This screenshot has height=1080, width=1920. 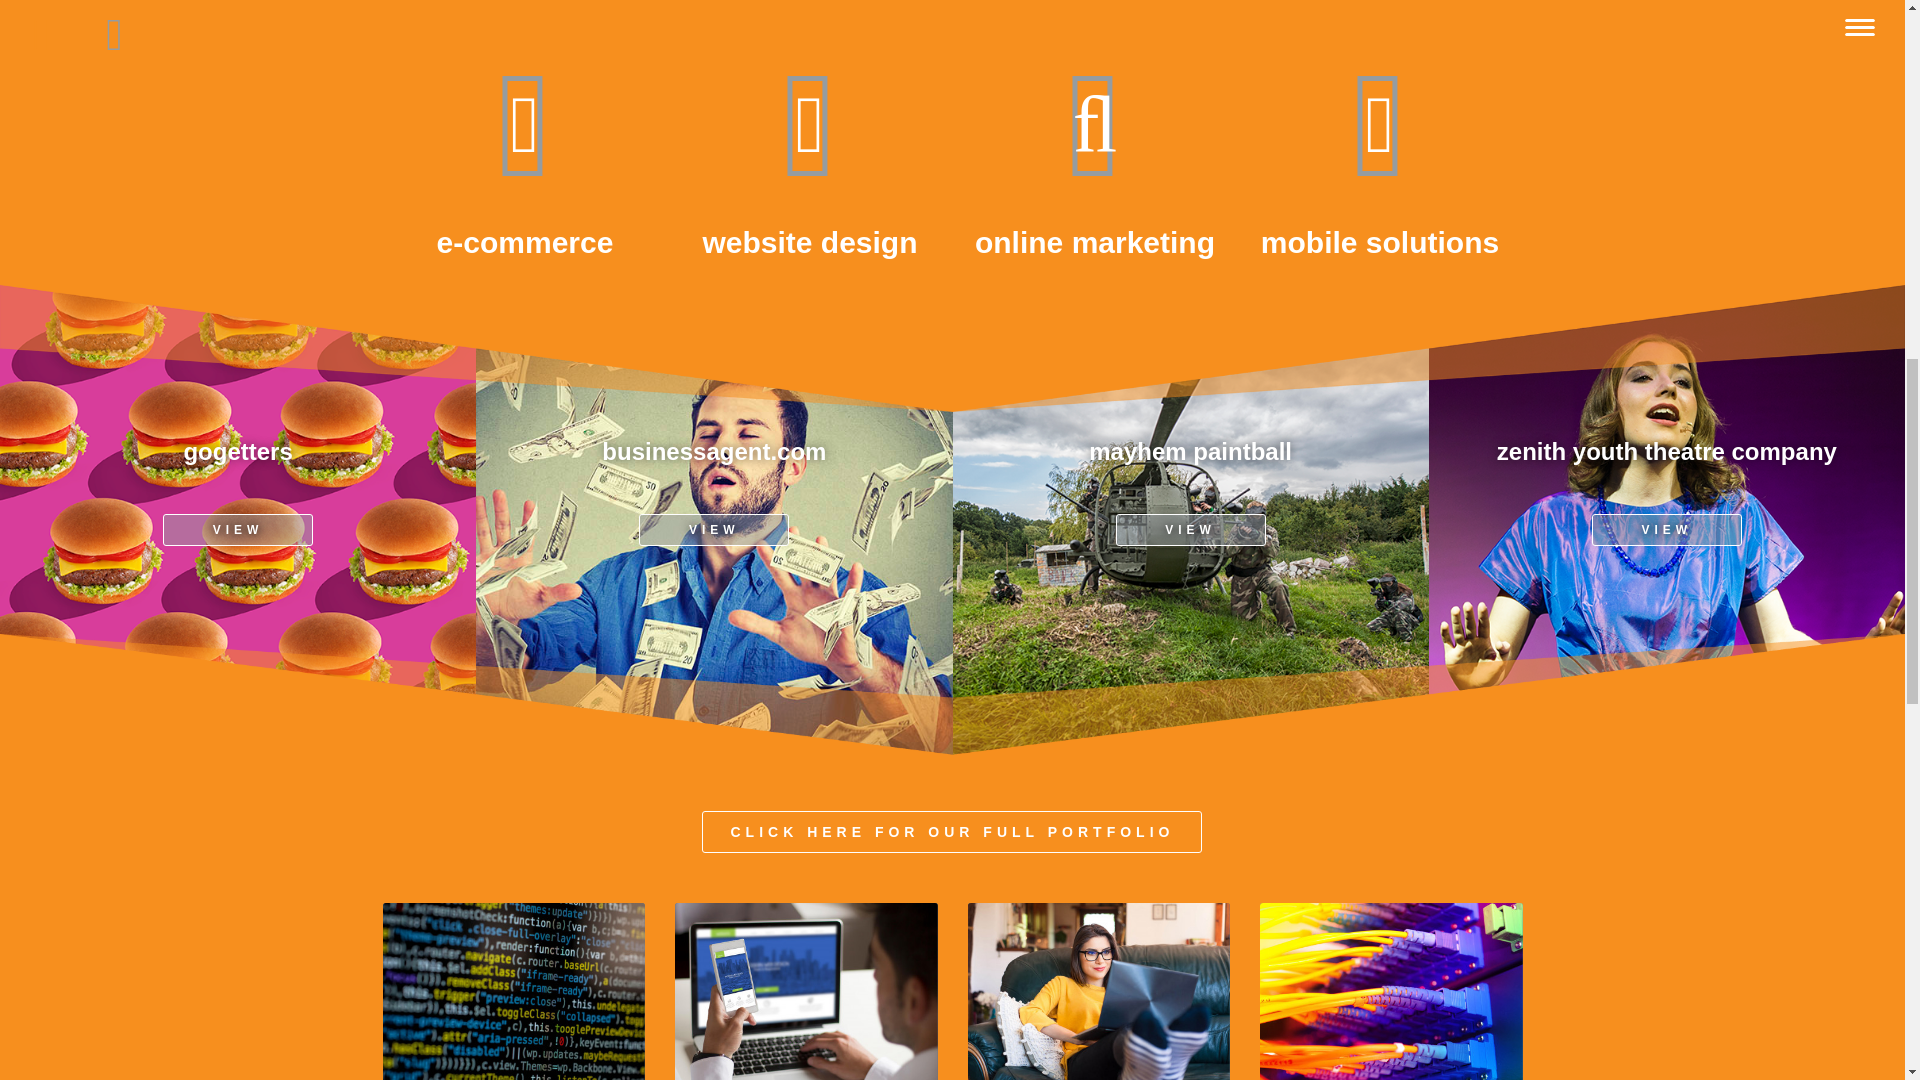 I want to click on Monthly hosting, marketing and maintenance packages, so click(x=1390, y=991).